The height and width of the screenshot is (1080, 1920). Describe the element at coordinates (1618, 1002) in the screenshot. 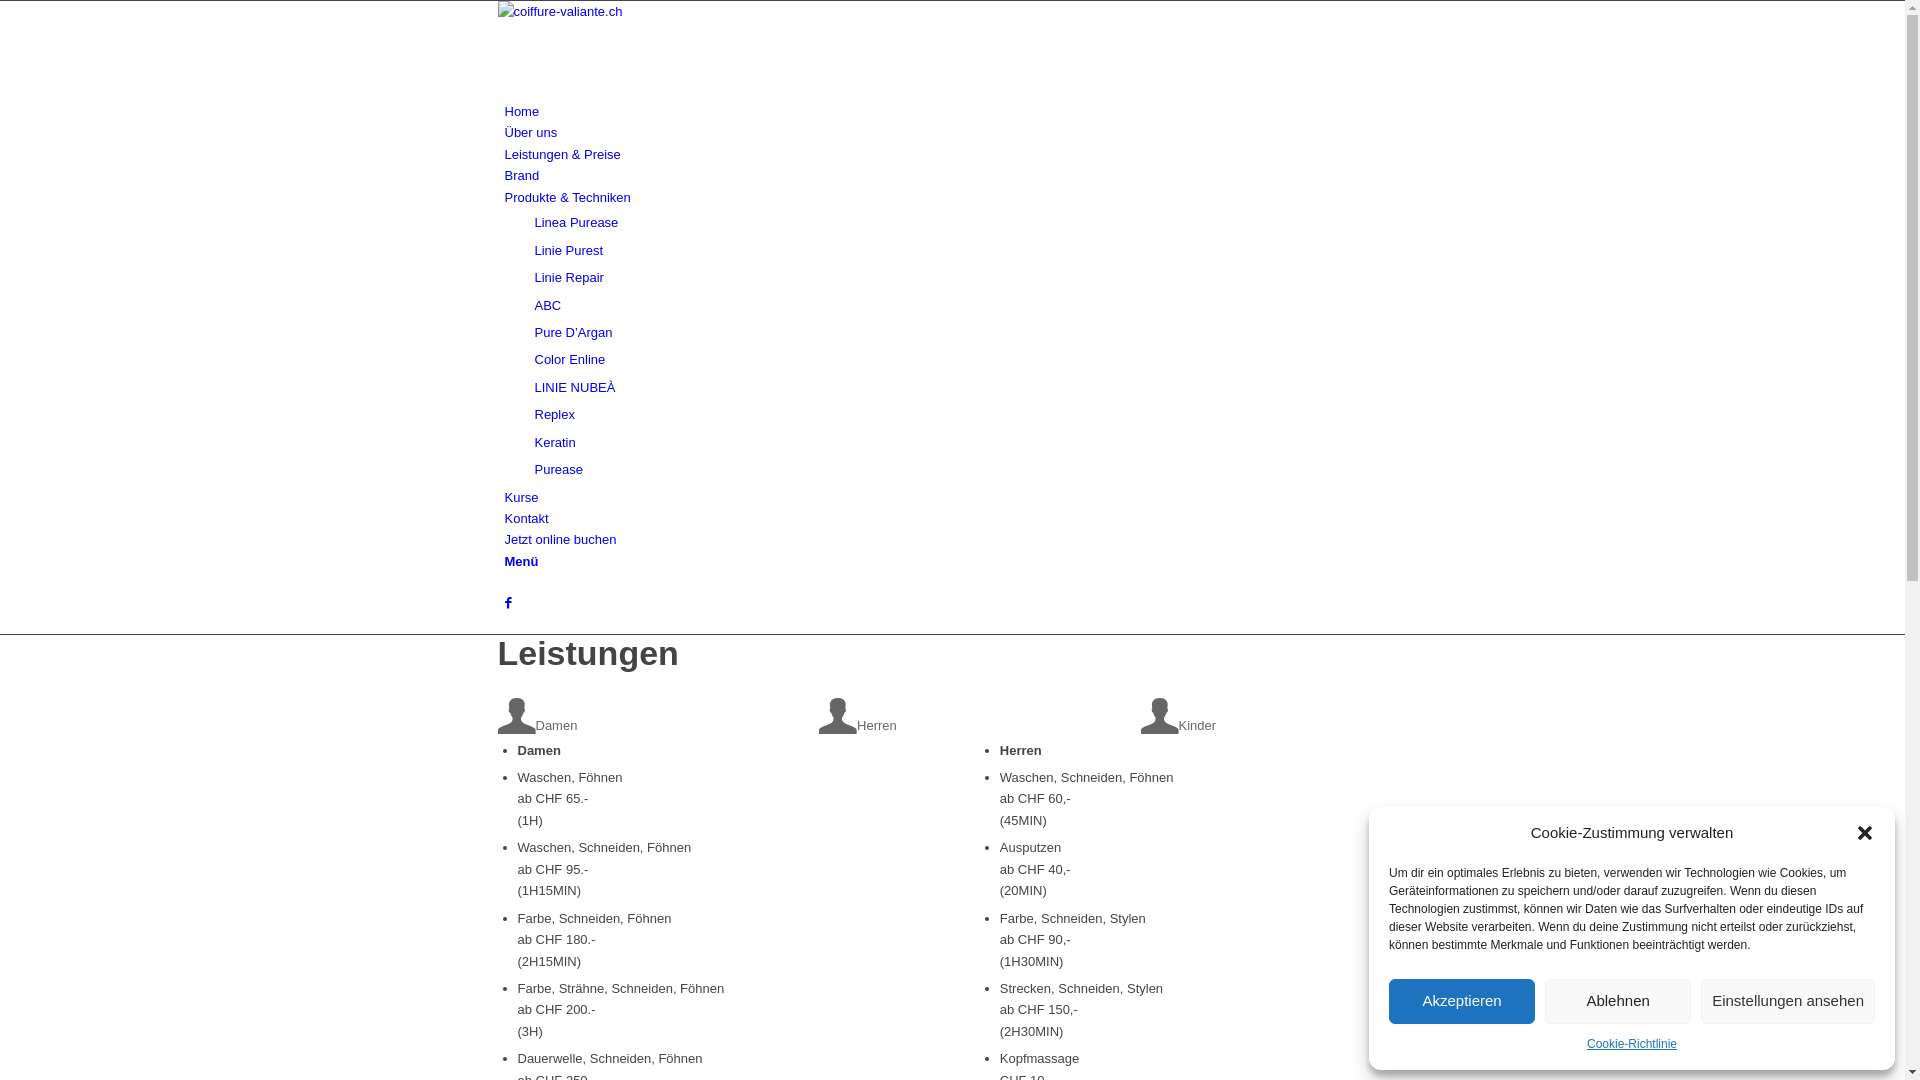

I see `Ablehnen` at that location.